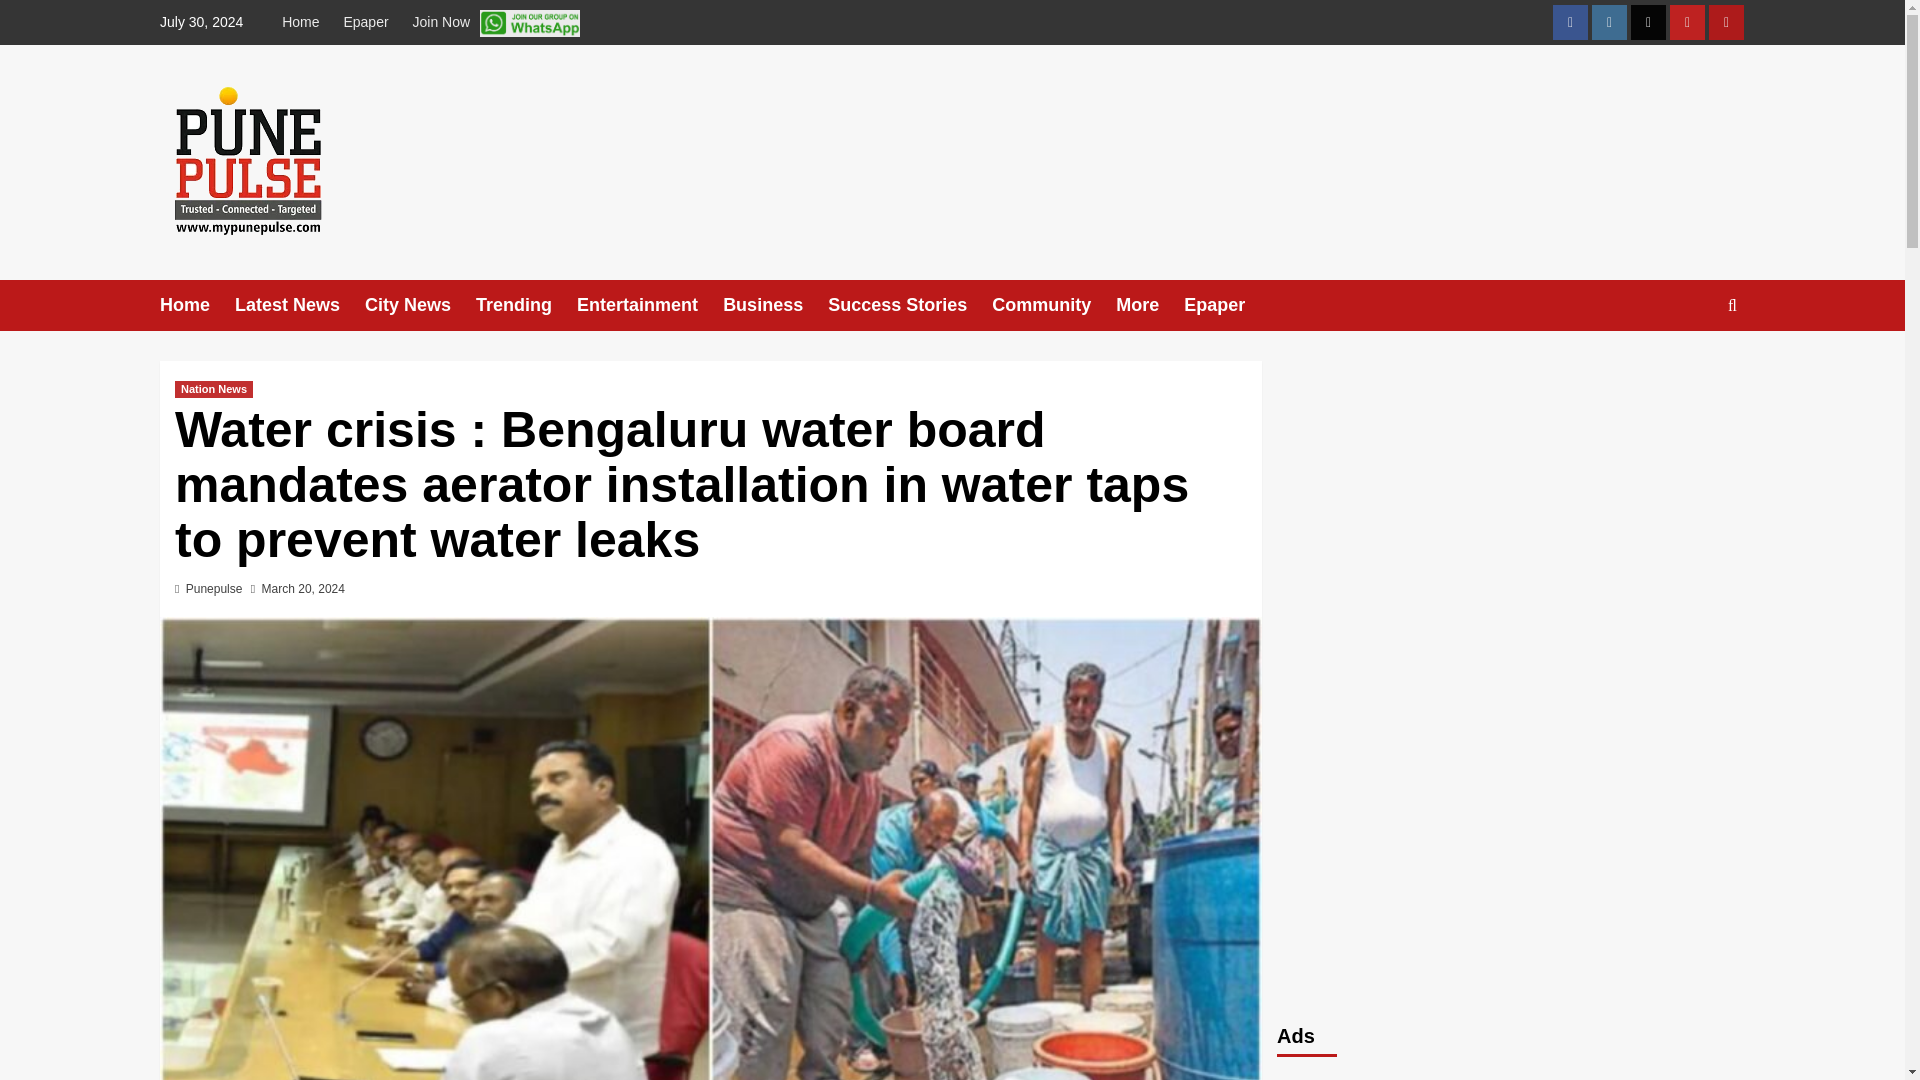 The width and height of the screenshot is (1920, 1080). Describe the element at coordinates (1687, 22) in the screenshot. I see `Youtube` at that location.